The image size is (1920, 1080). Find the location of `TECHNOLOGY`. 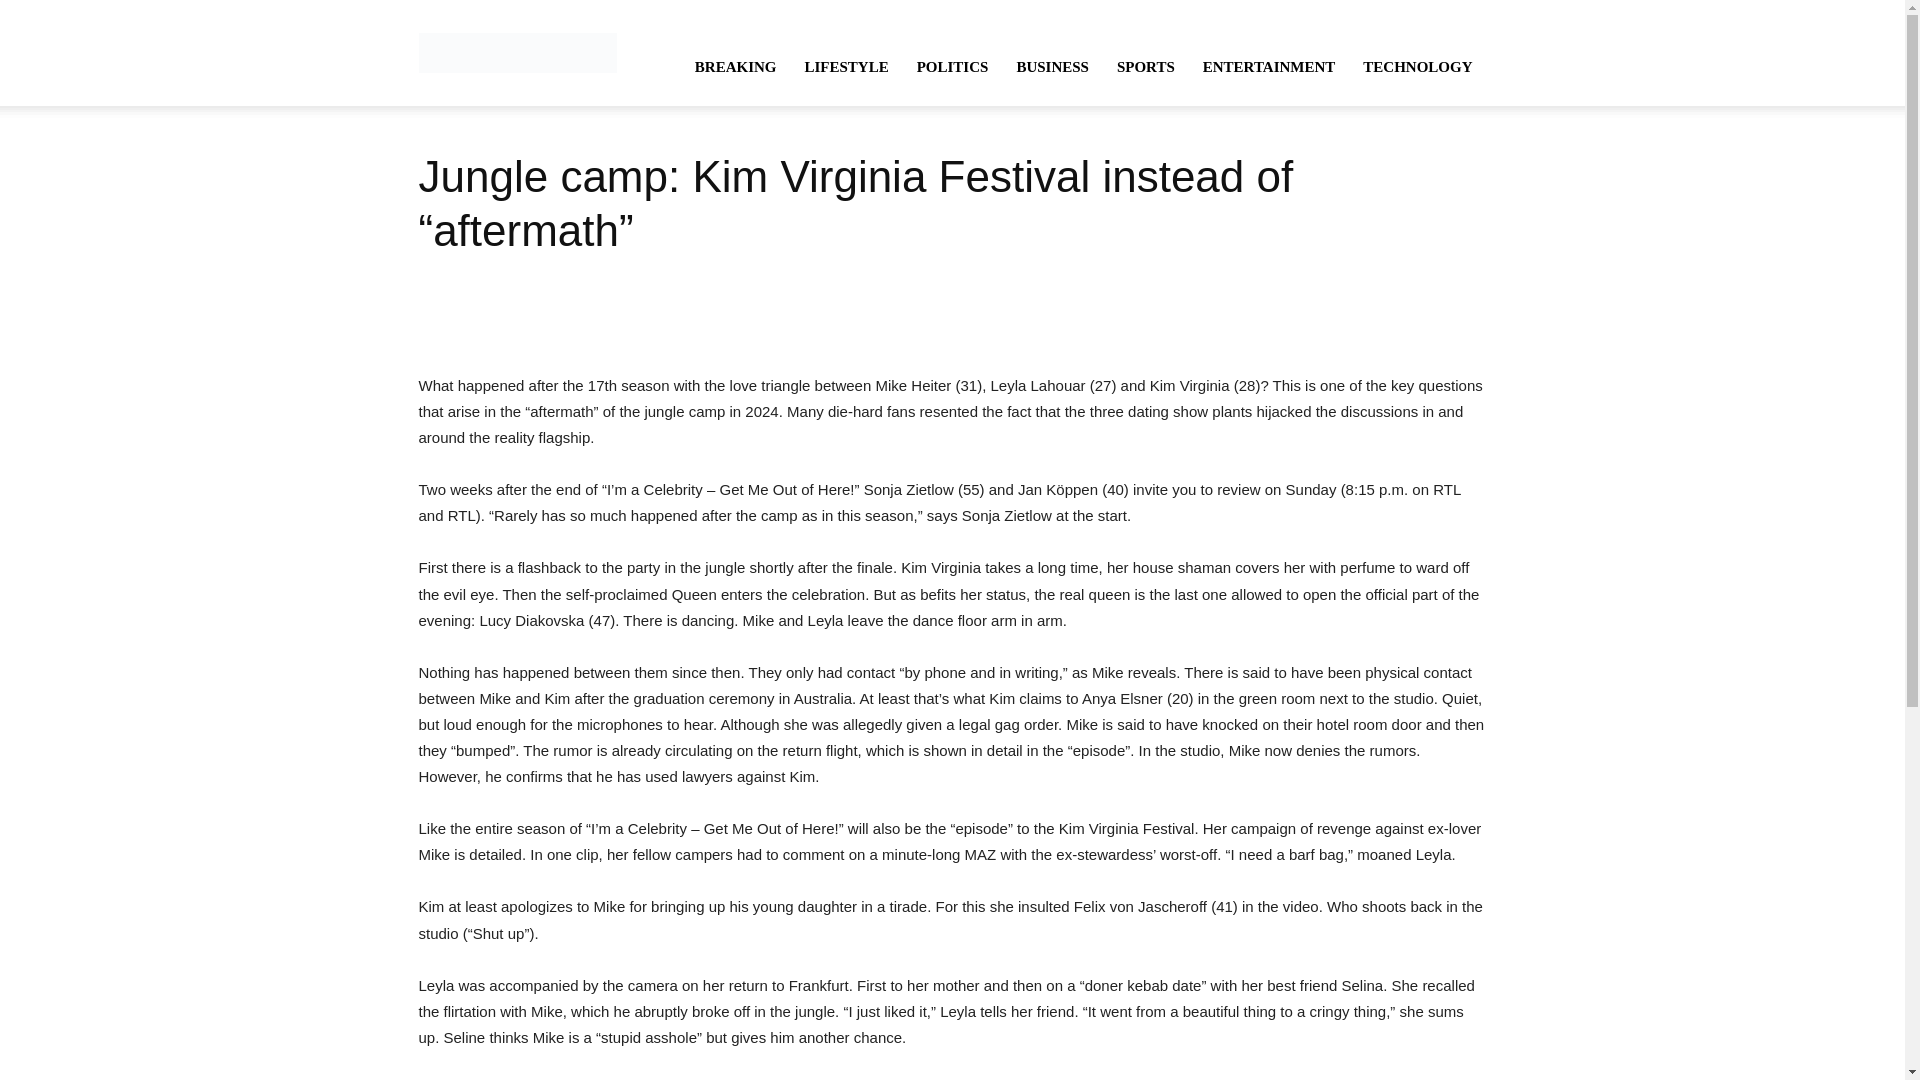

TECHNOLOGY is located at coordinates (1418, 66).